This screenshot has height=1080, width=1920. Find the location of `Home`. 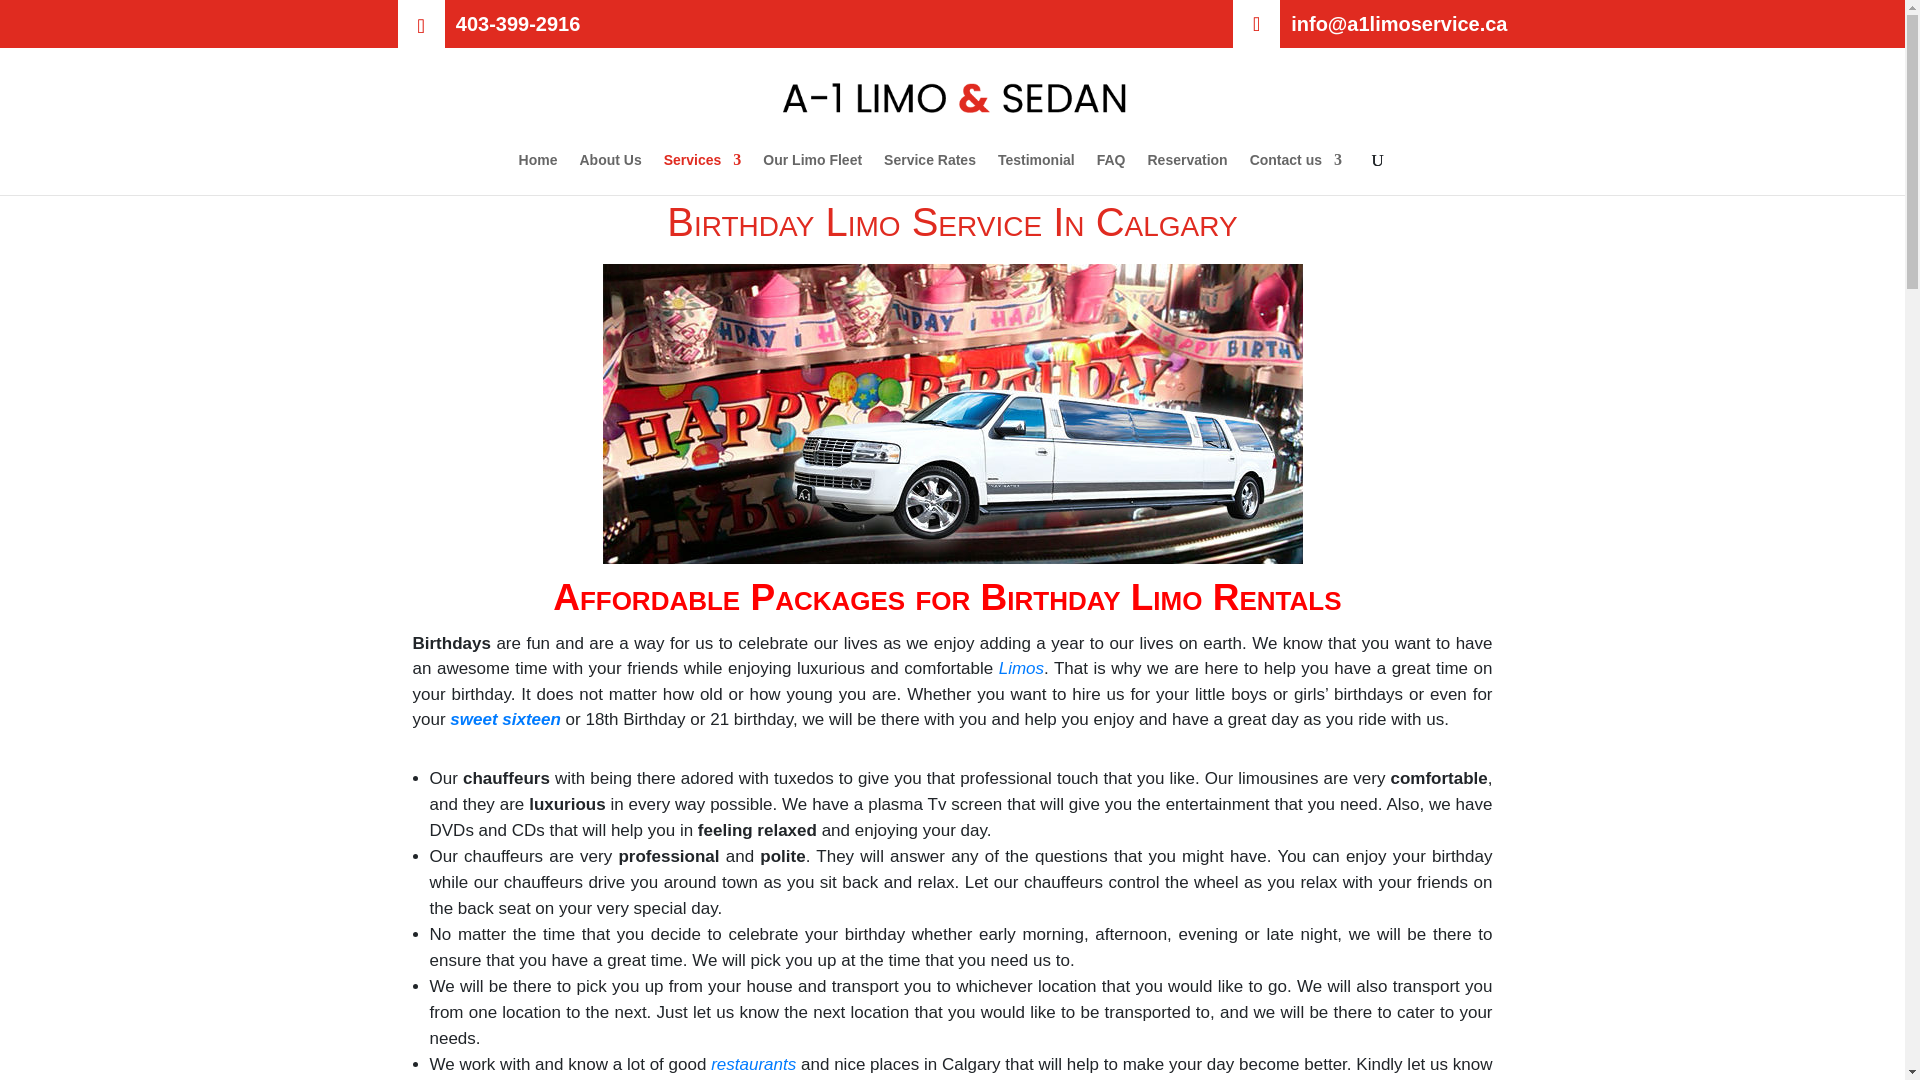

Home is located at coordinates (538, 174).